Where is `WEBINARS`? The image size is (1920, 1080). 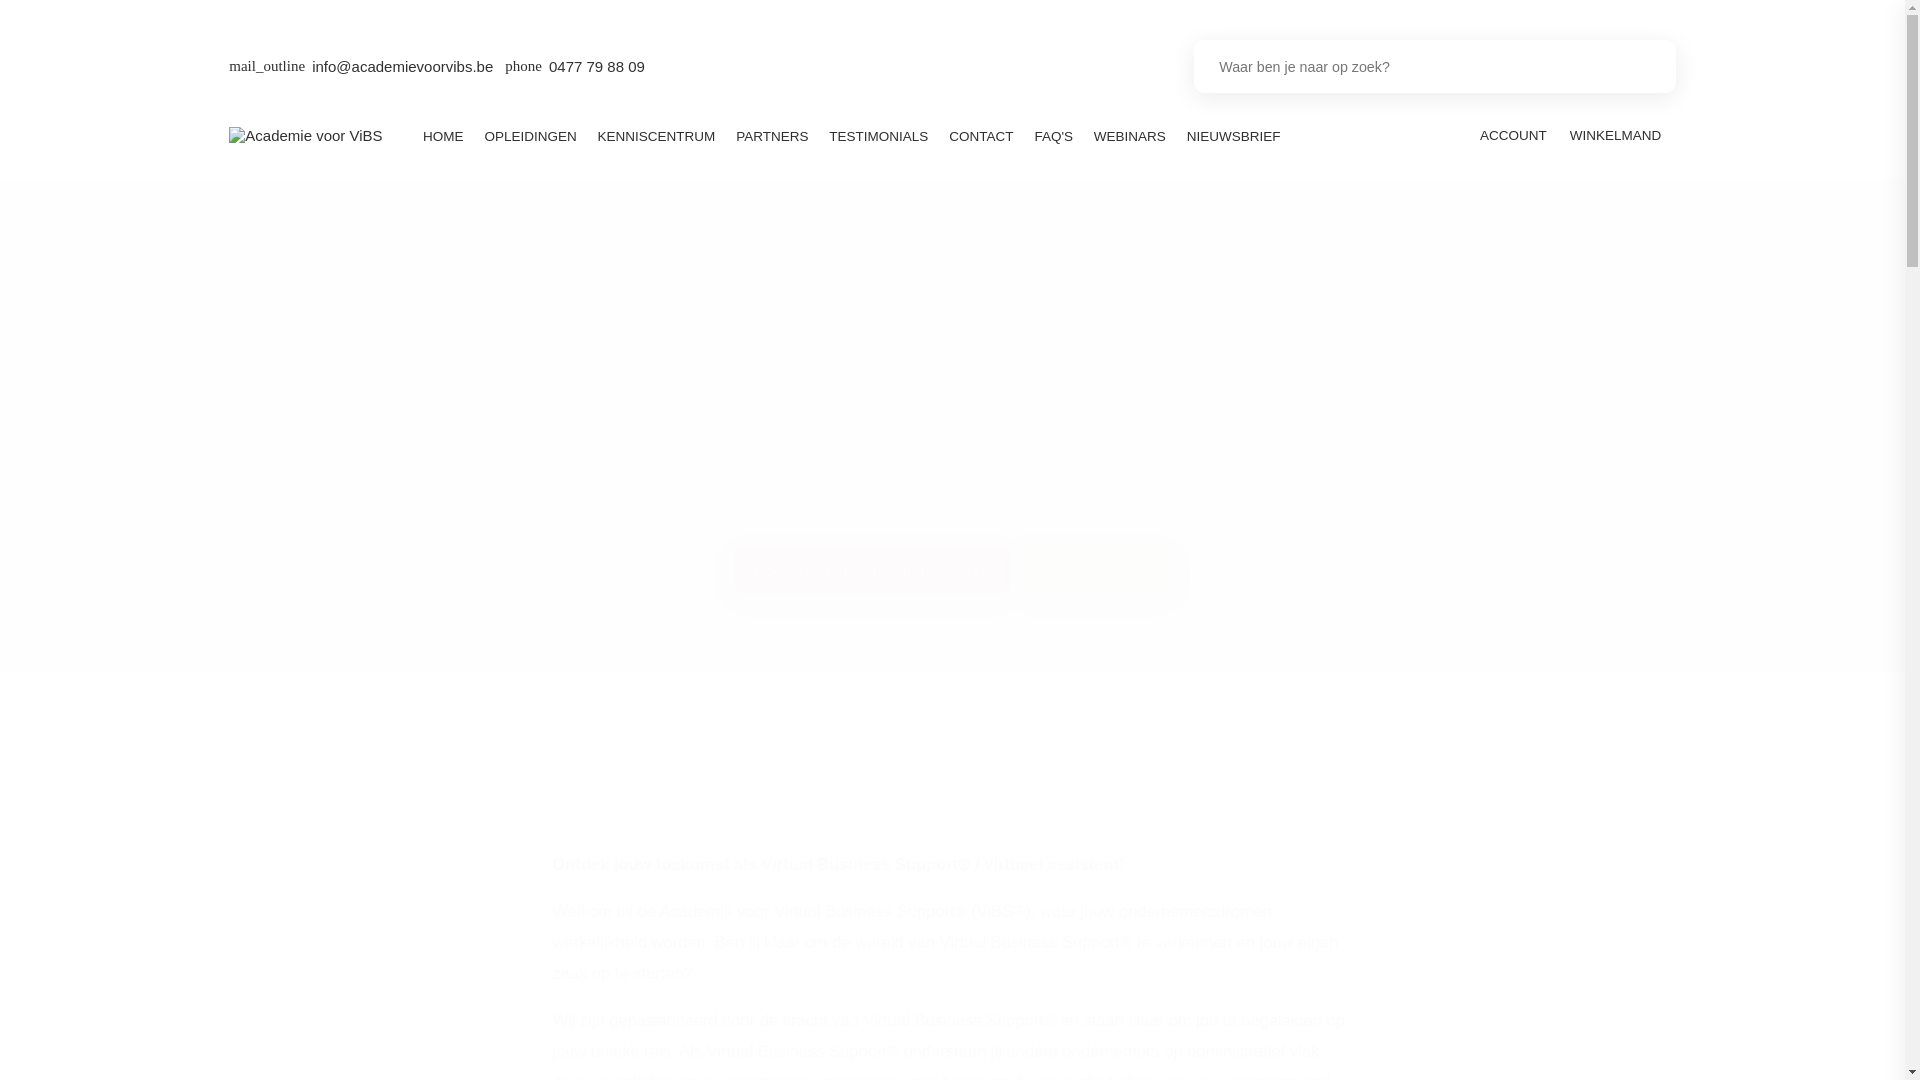
WEBINARS is located at coordinates (1130, 136).